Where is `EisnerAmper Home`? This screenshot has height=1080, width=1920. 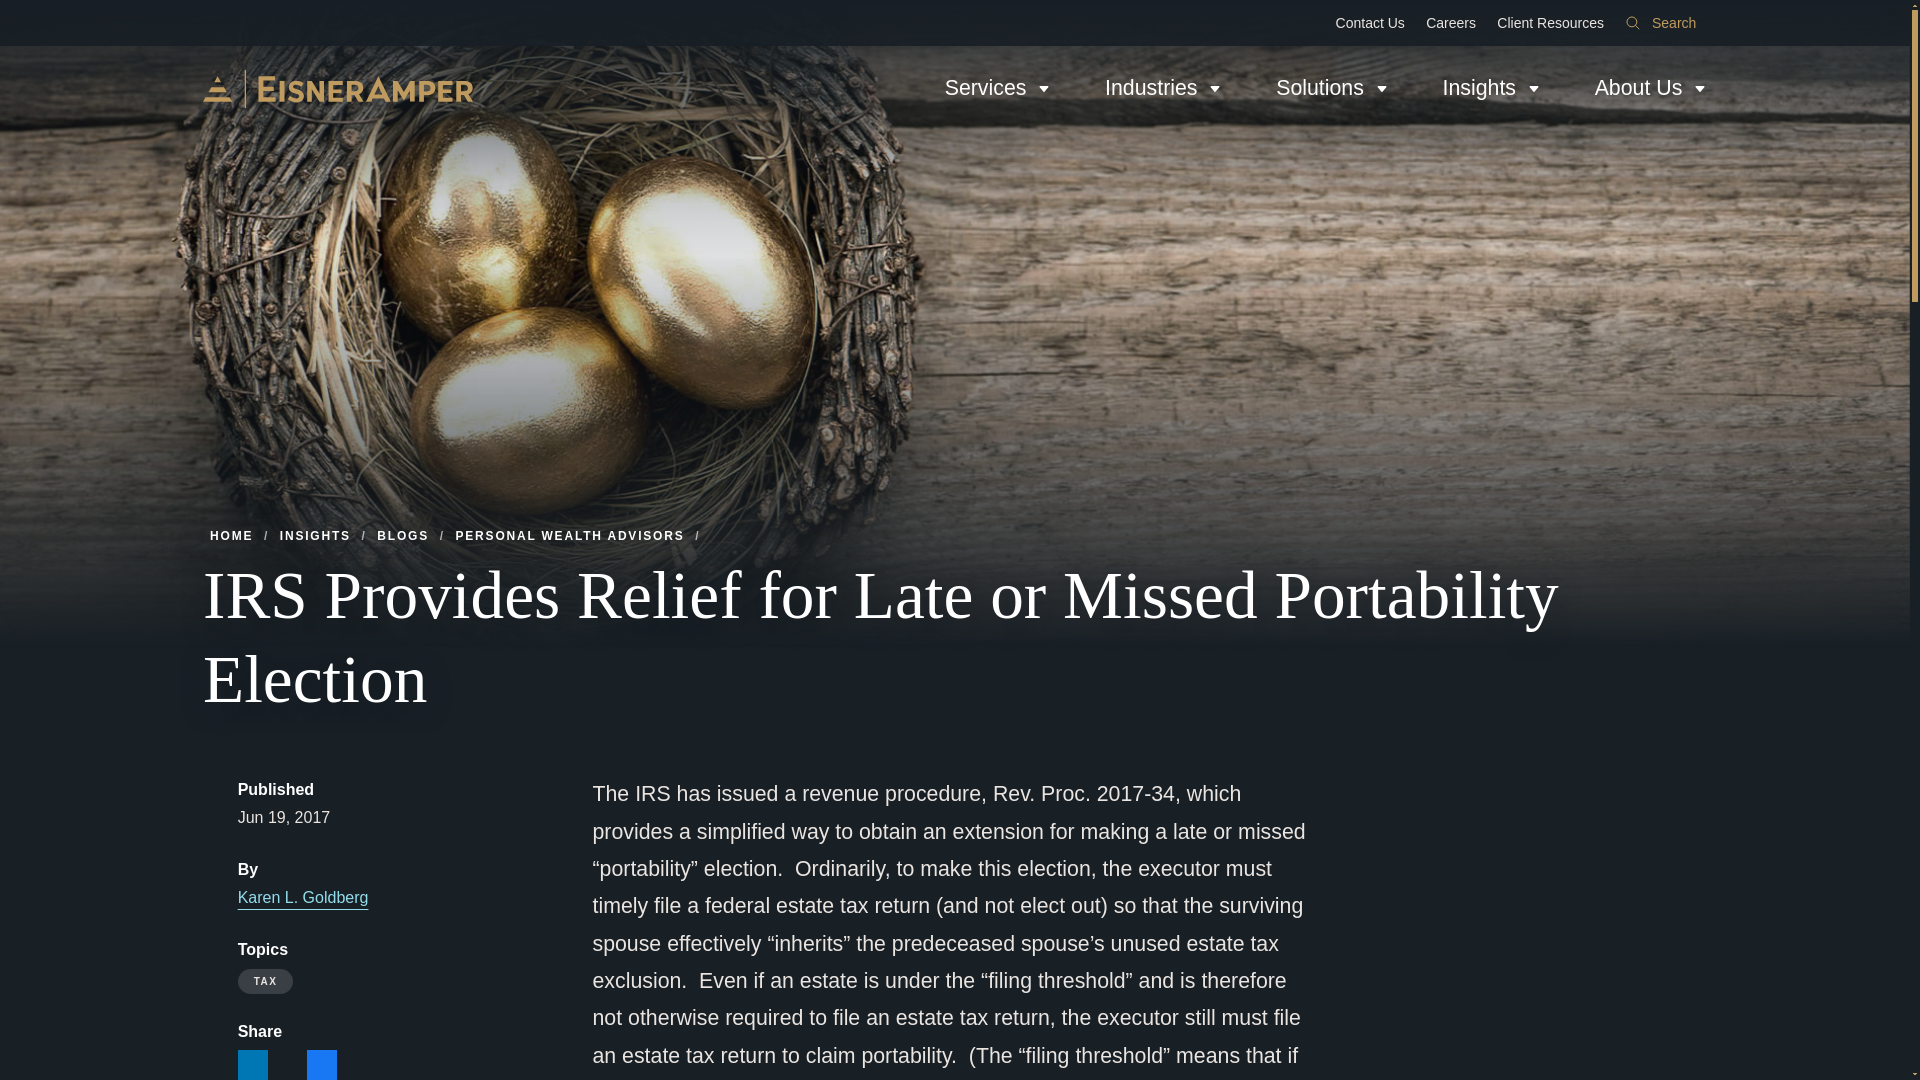
EisnerAmper Home is located at coordinates (338, 88).